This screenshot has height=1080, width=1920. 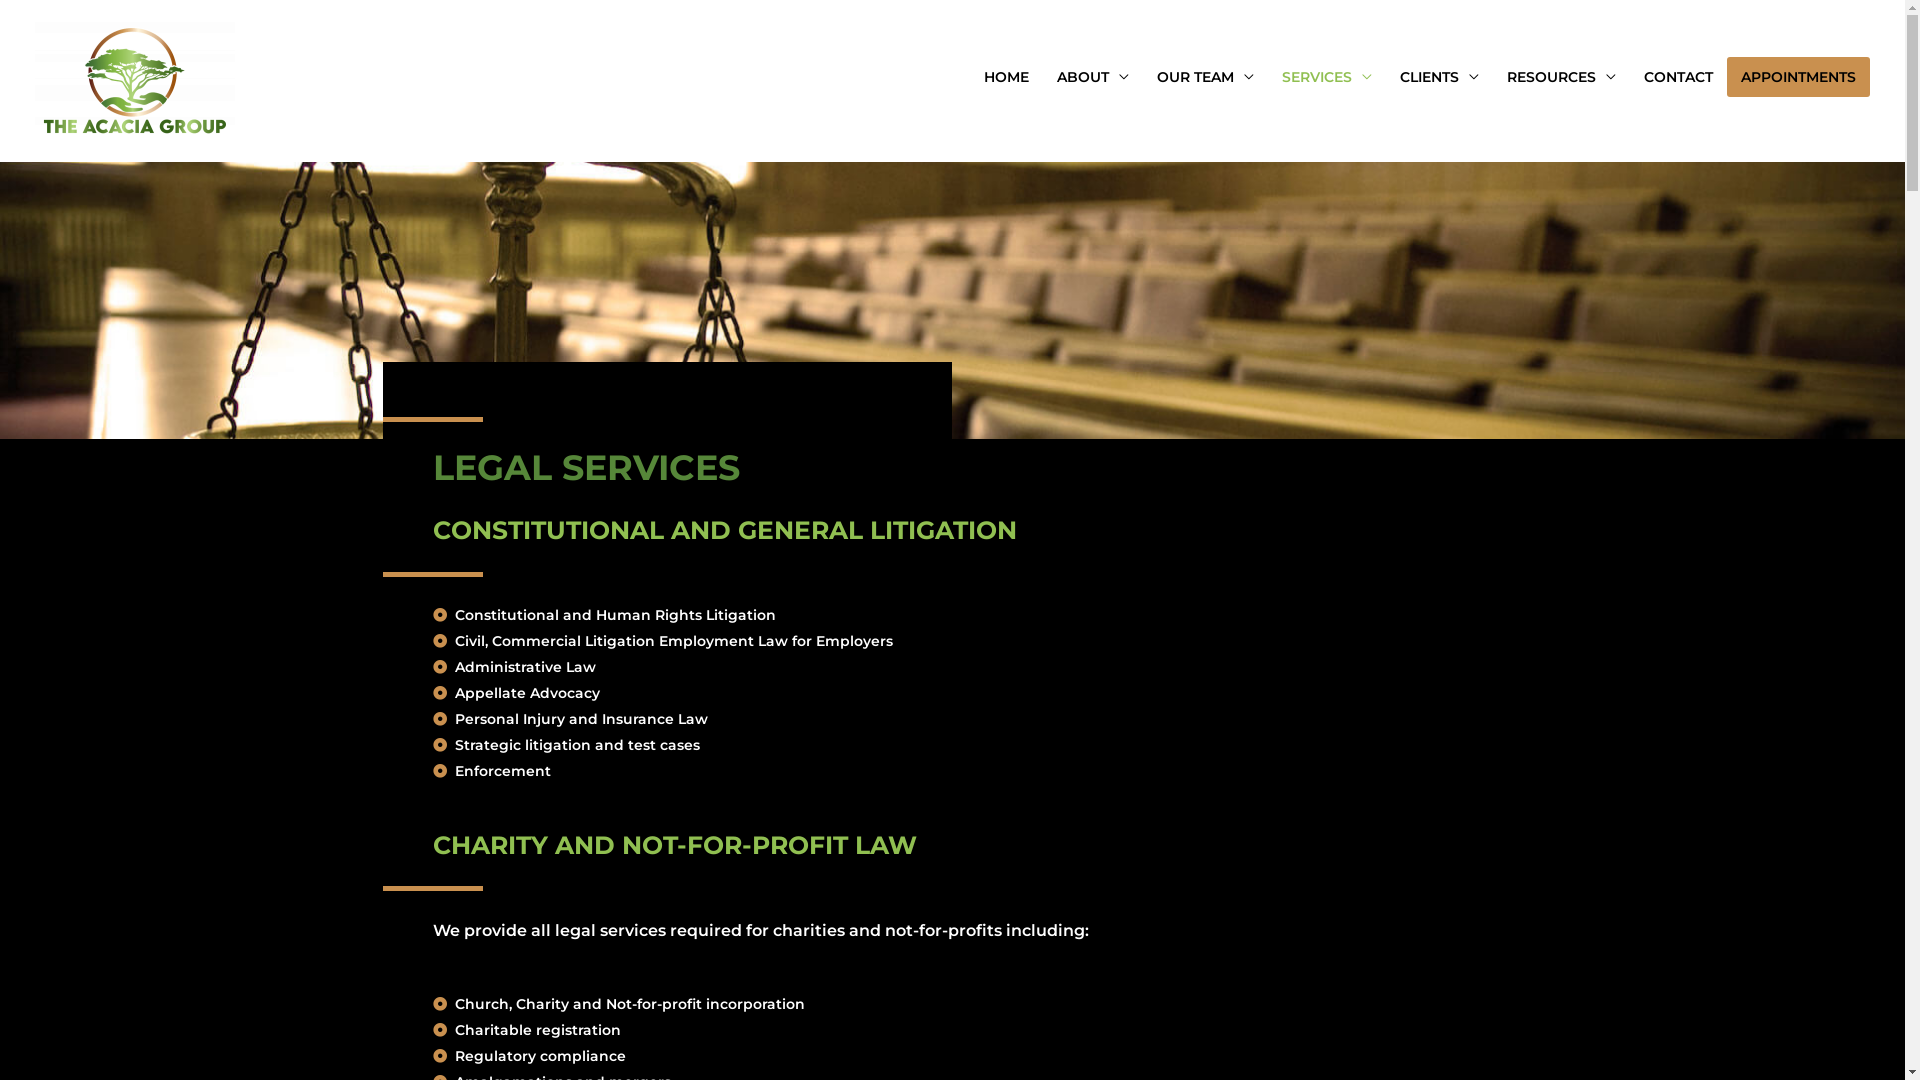 What do you see at coordinates (1206, 77) in the screenshot?
I see `OUR TEAM` at bounding box center [1206, 77].